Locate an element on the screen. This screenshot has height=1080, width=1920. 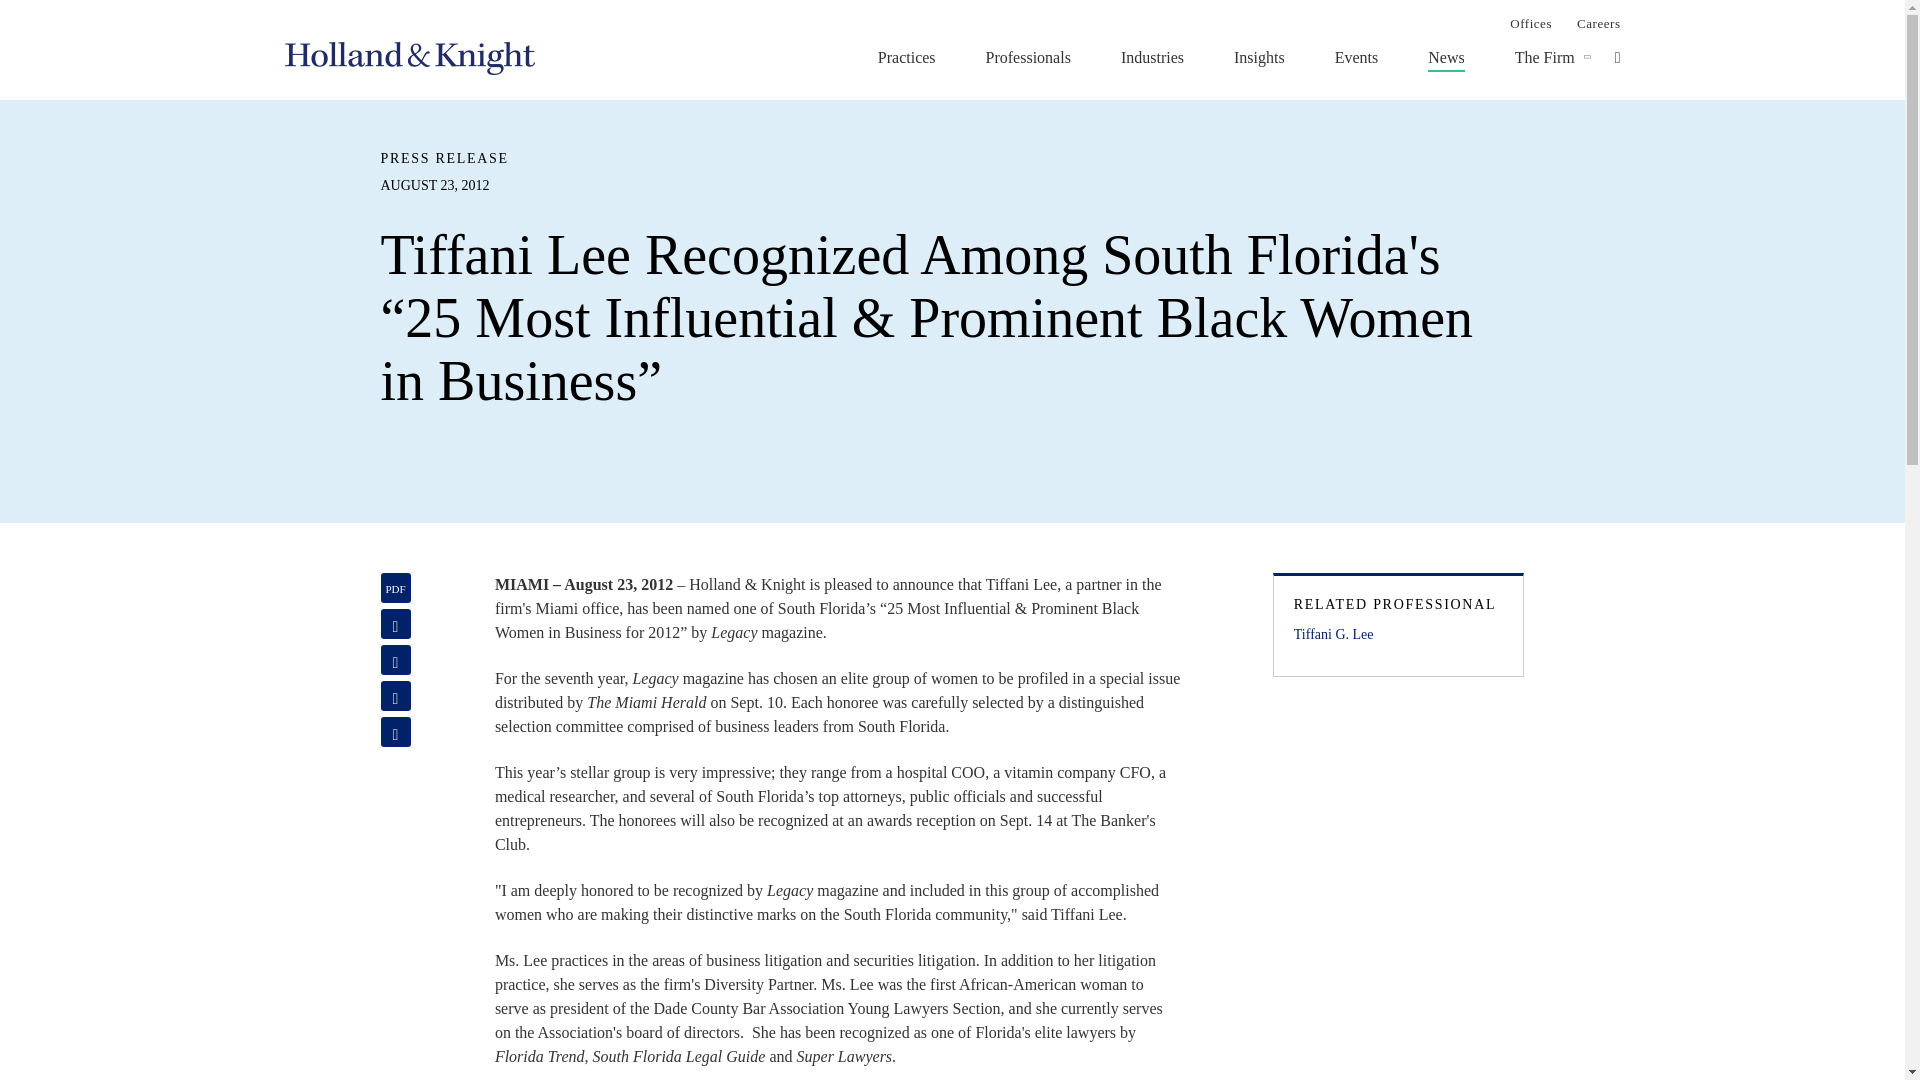
Careers is located at coordinates (1598, 22).